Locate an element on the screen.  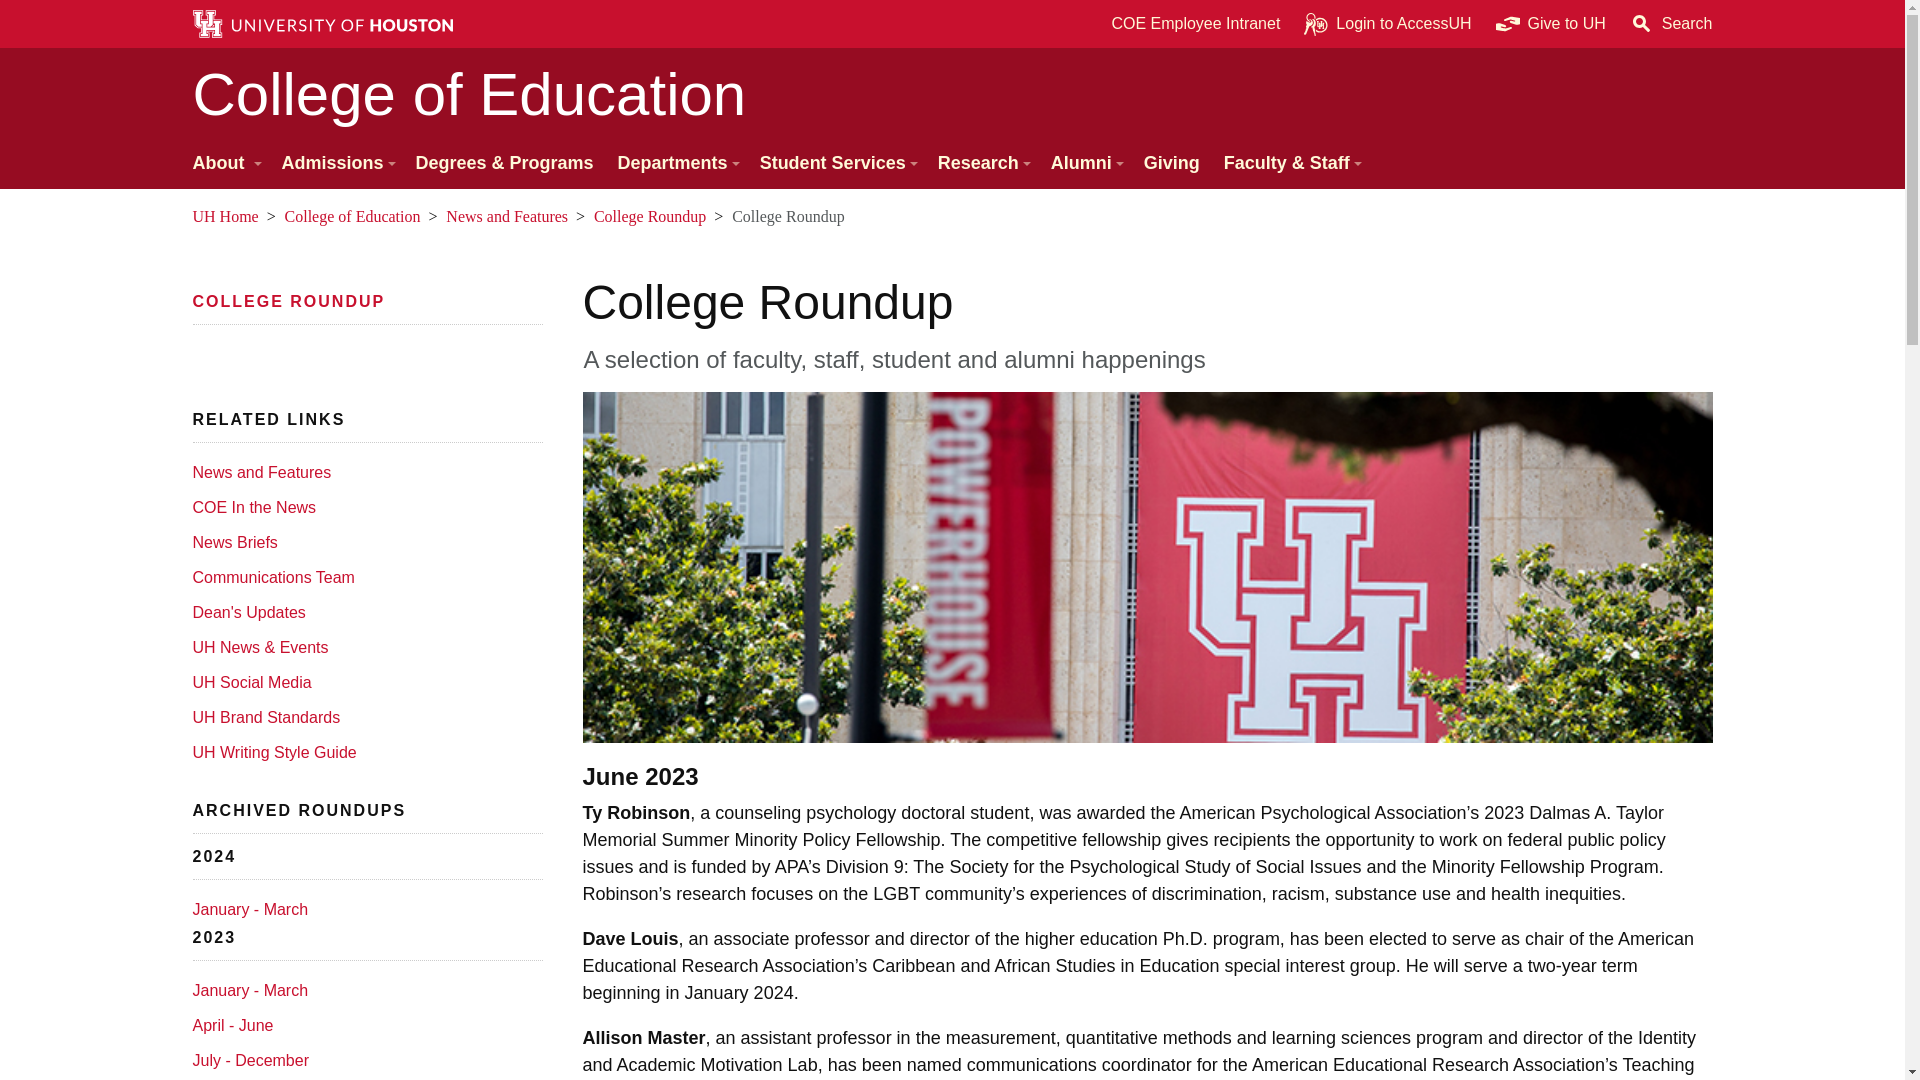
Departments is located at coordinates (677, 164).